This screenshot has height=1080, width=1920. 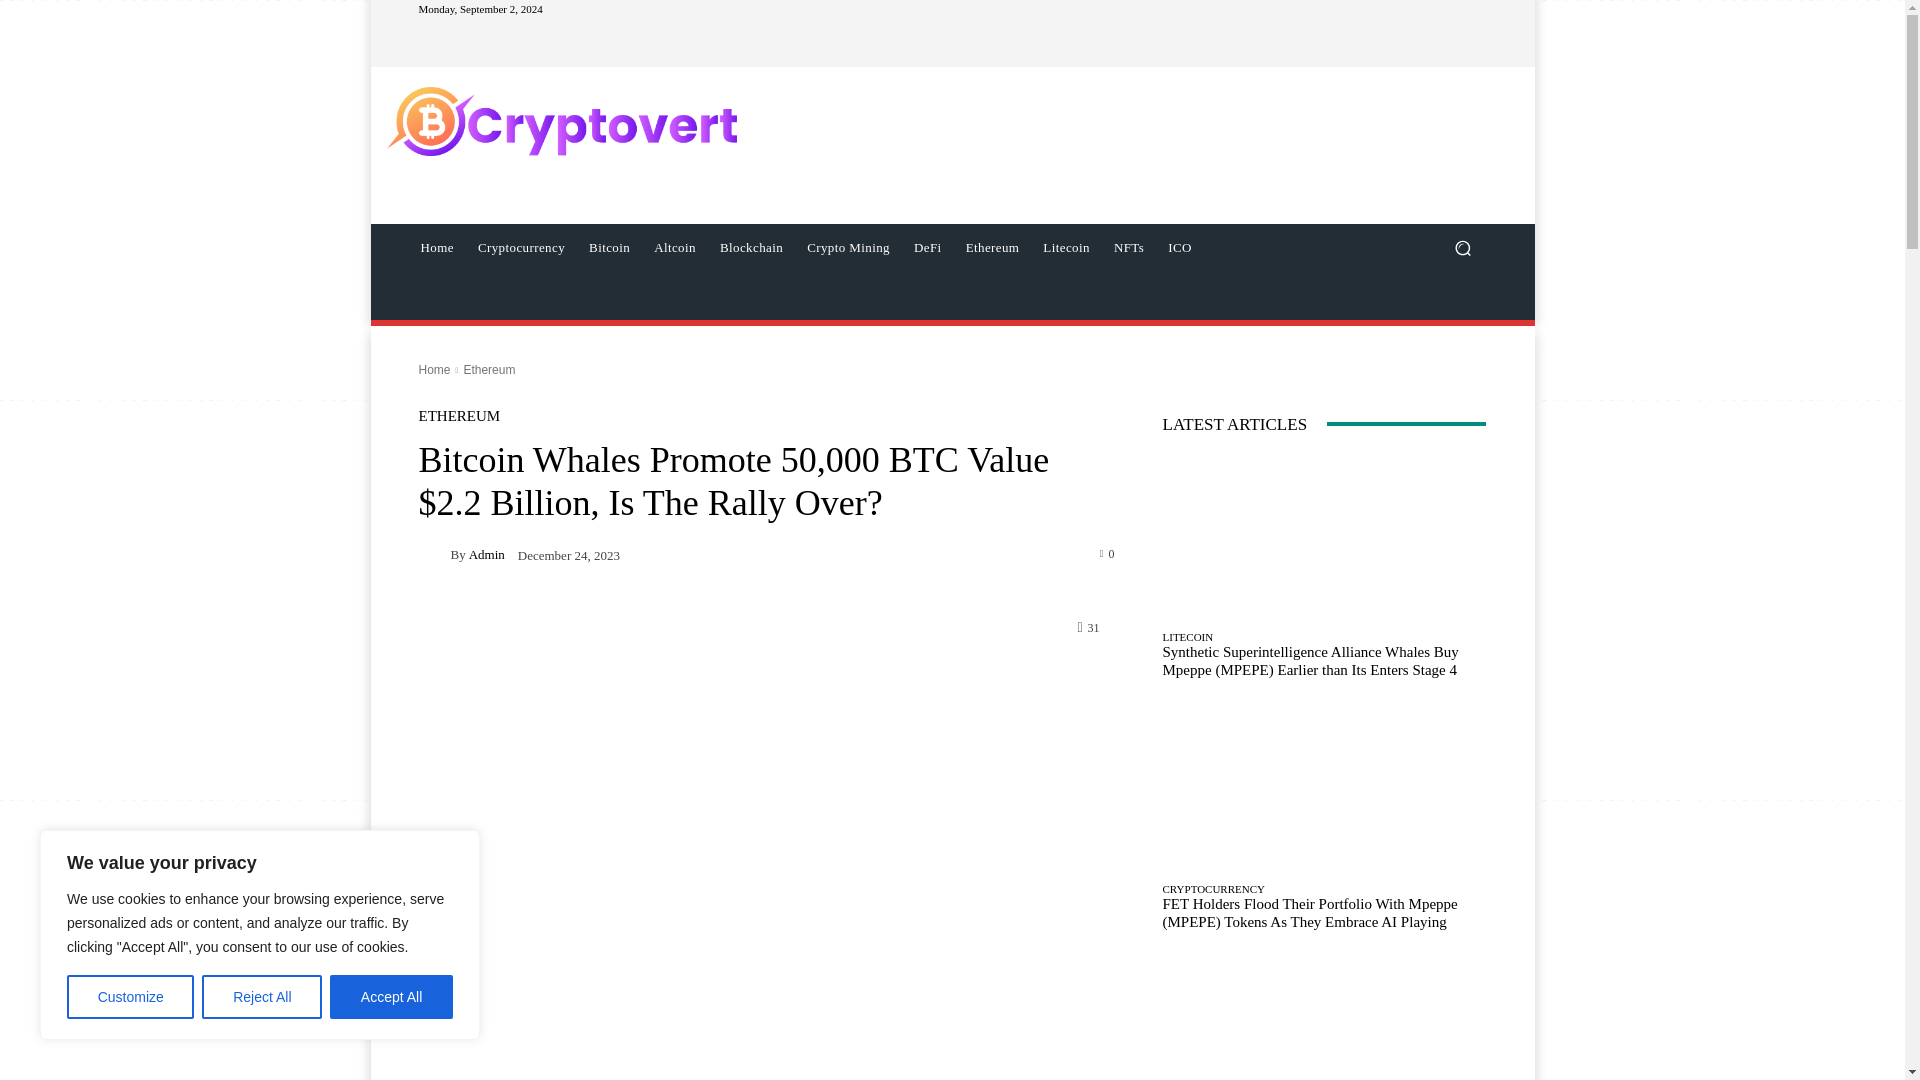 I want to click on Reject All, so click(x=262, y=997).